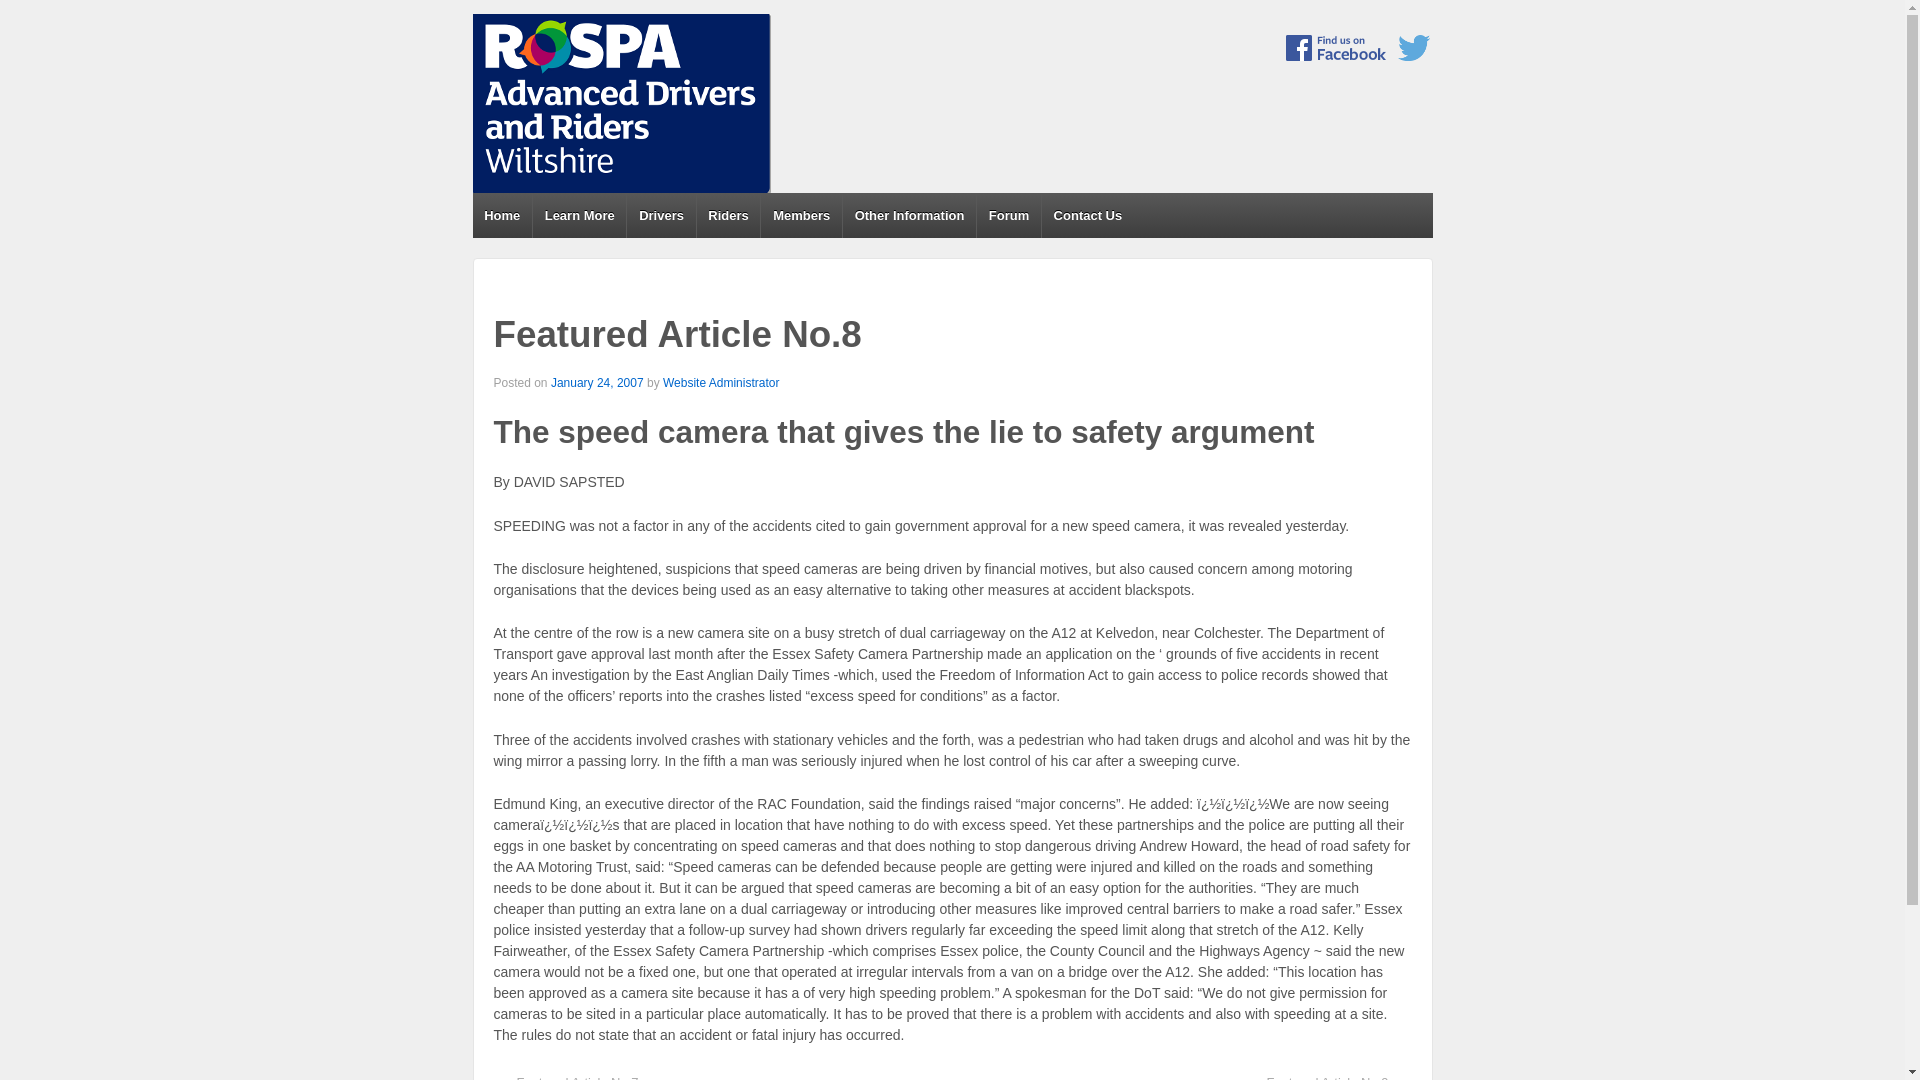  Describe the element at coordinates (502, 215) in the screenshot. I see `Home` at that location.